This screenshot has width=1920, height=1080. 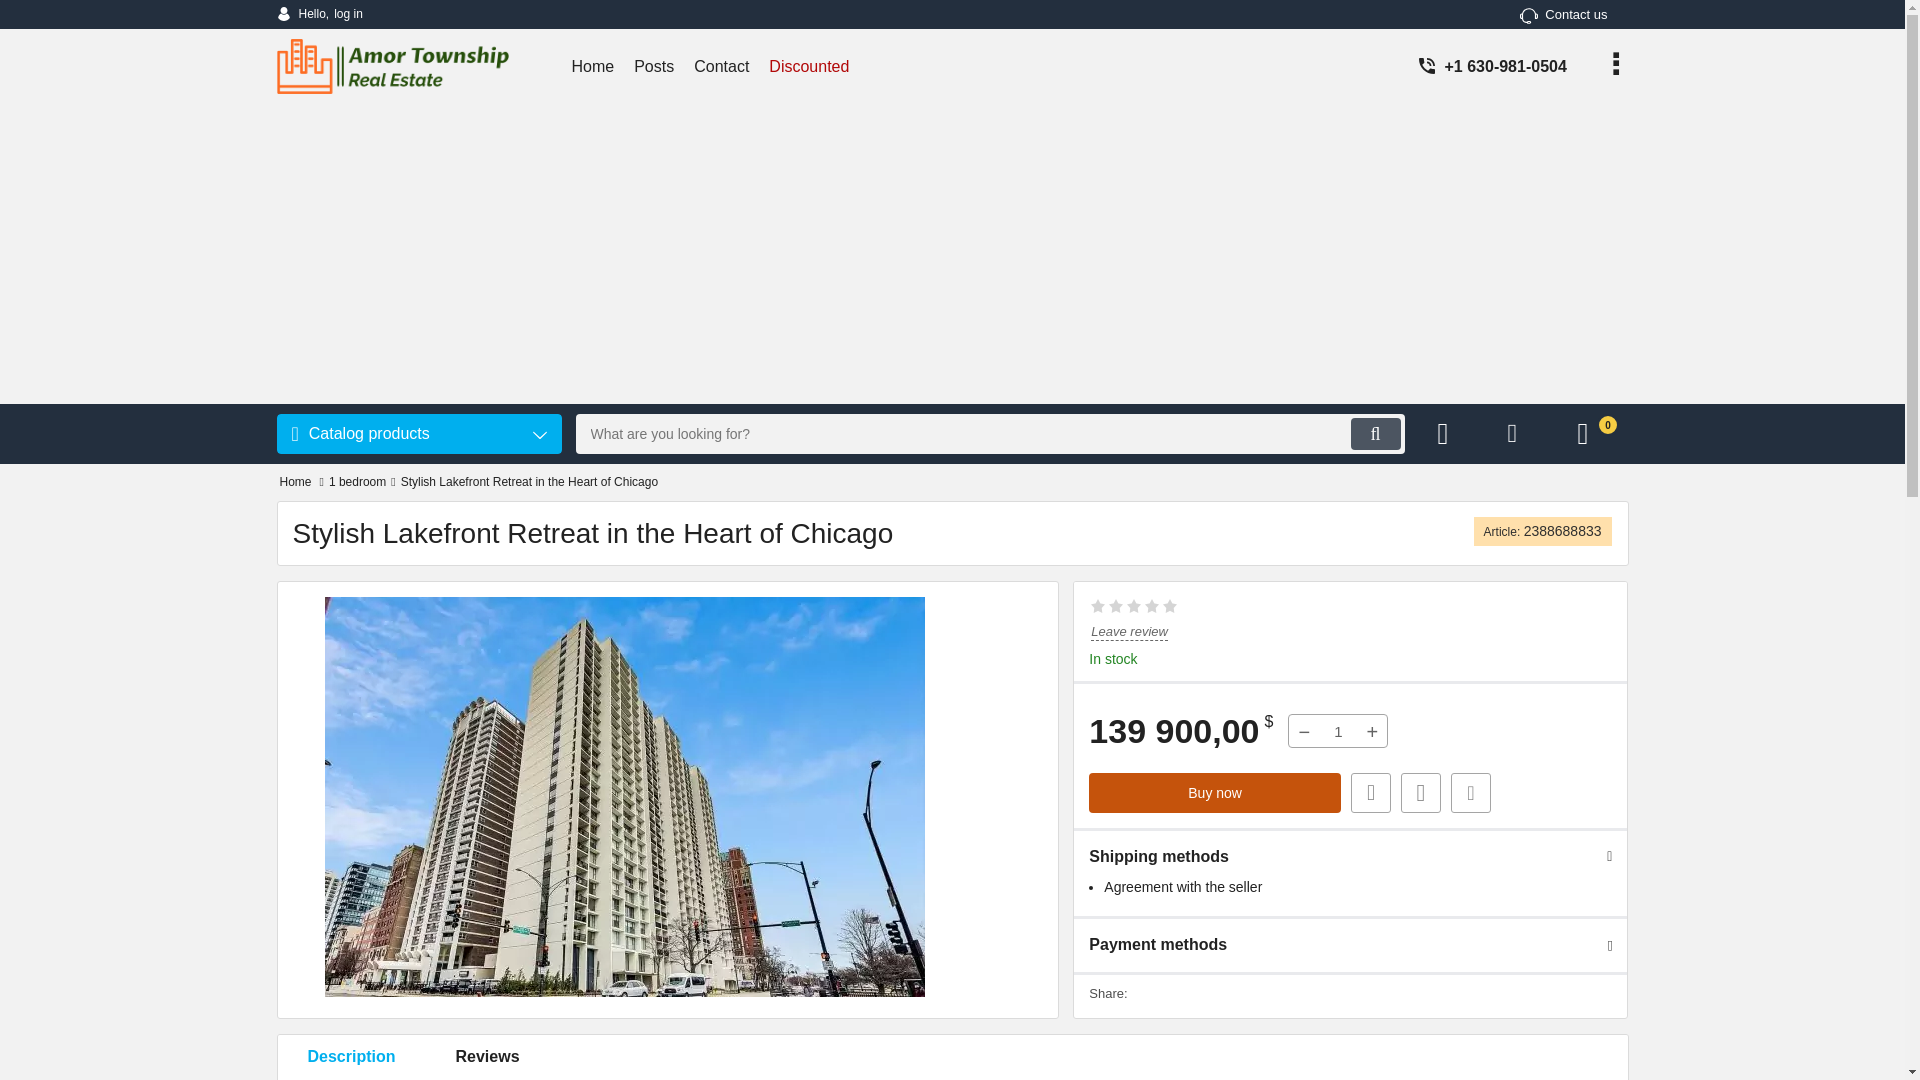 What do you see at coordinates (1128, 632) in the screenshot?
I see `Leave review` at bounding box center [1128, 632].